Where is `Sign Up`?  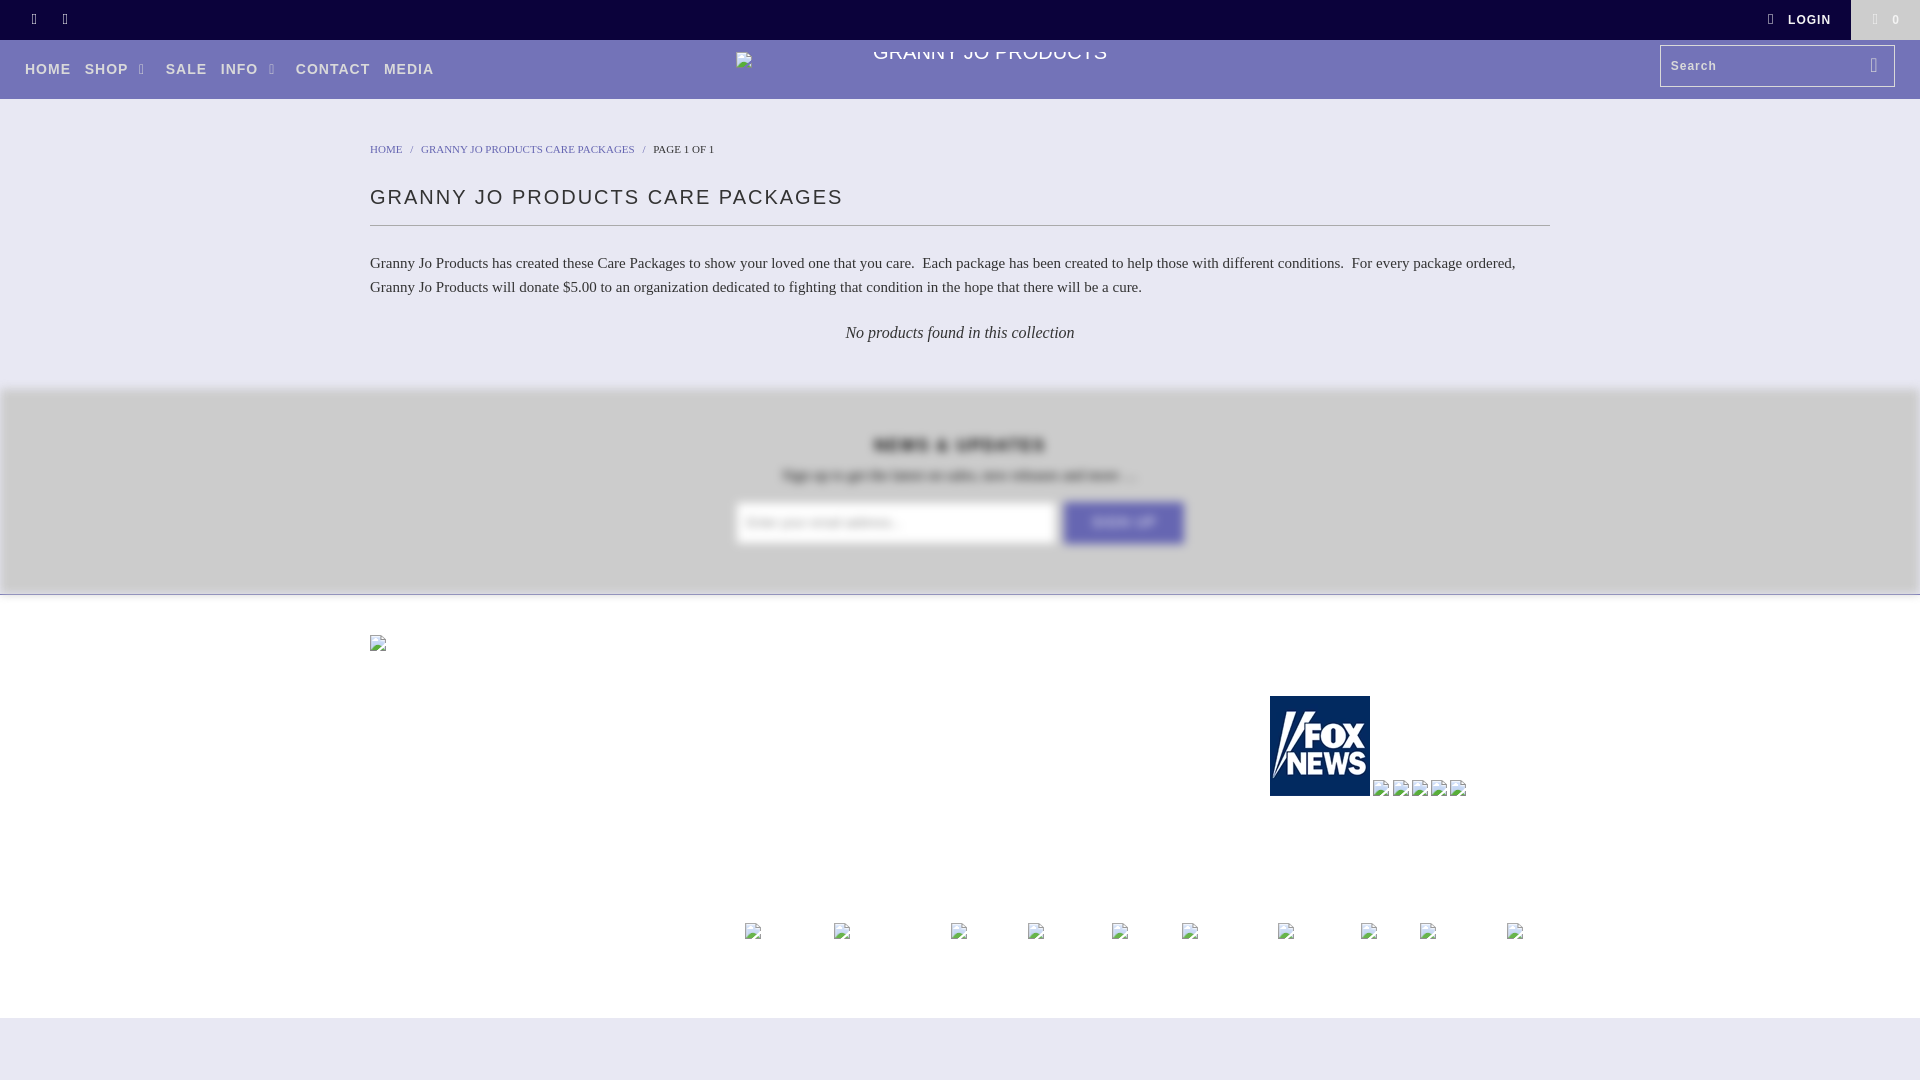 Sign Up is located at coordinates (1124, 523).